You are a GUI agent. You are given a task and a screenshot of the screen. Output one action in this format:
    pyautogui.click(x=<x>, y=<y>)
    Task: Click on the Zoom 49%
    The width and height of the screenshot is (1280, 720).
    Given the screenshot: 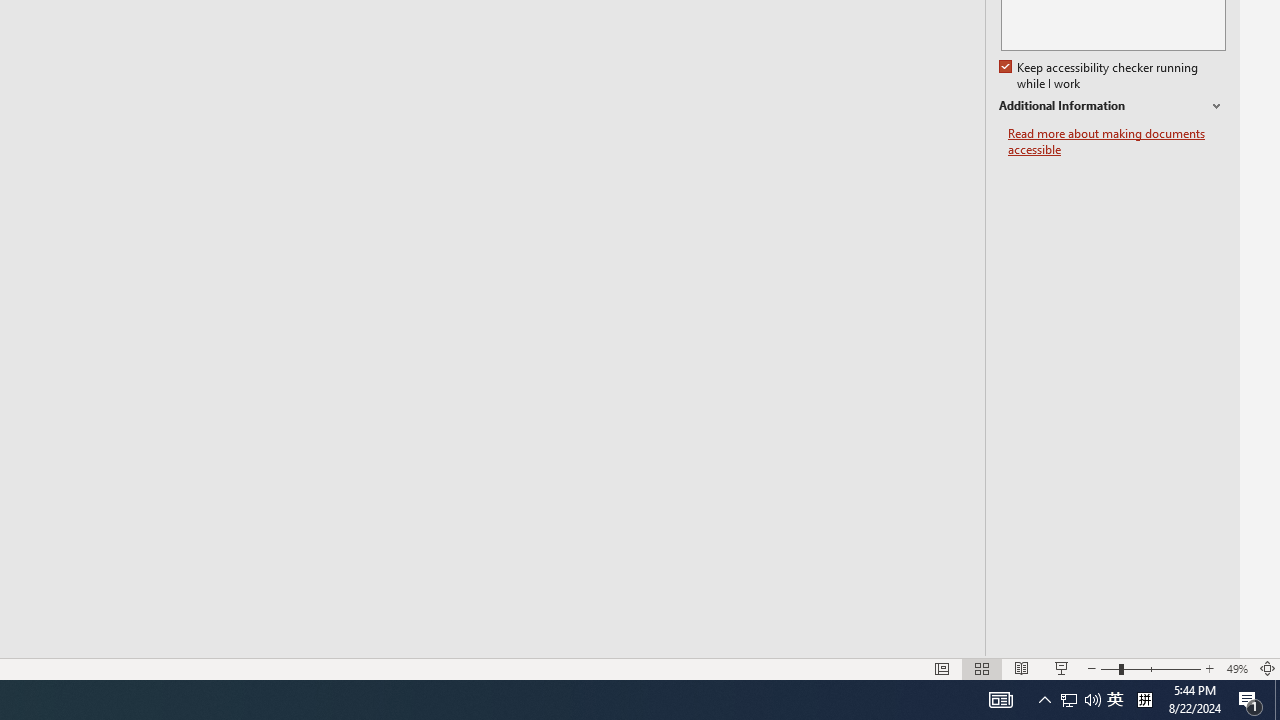 What is the action you would take?
    pyautogui.click(x=1236, y=668)
    